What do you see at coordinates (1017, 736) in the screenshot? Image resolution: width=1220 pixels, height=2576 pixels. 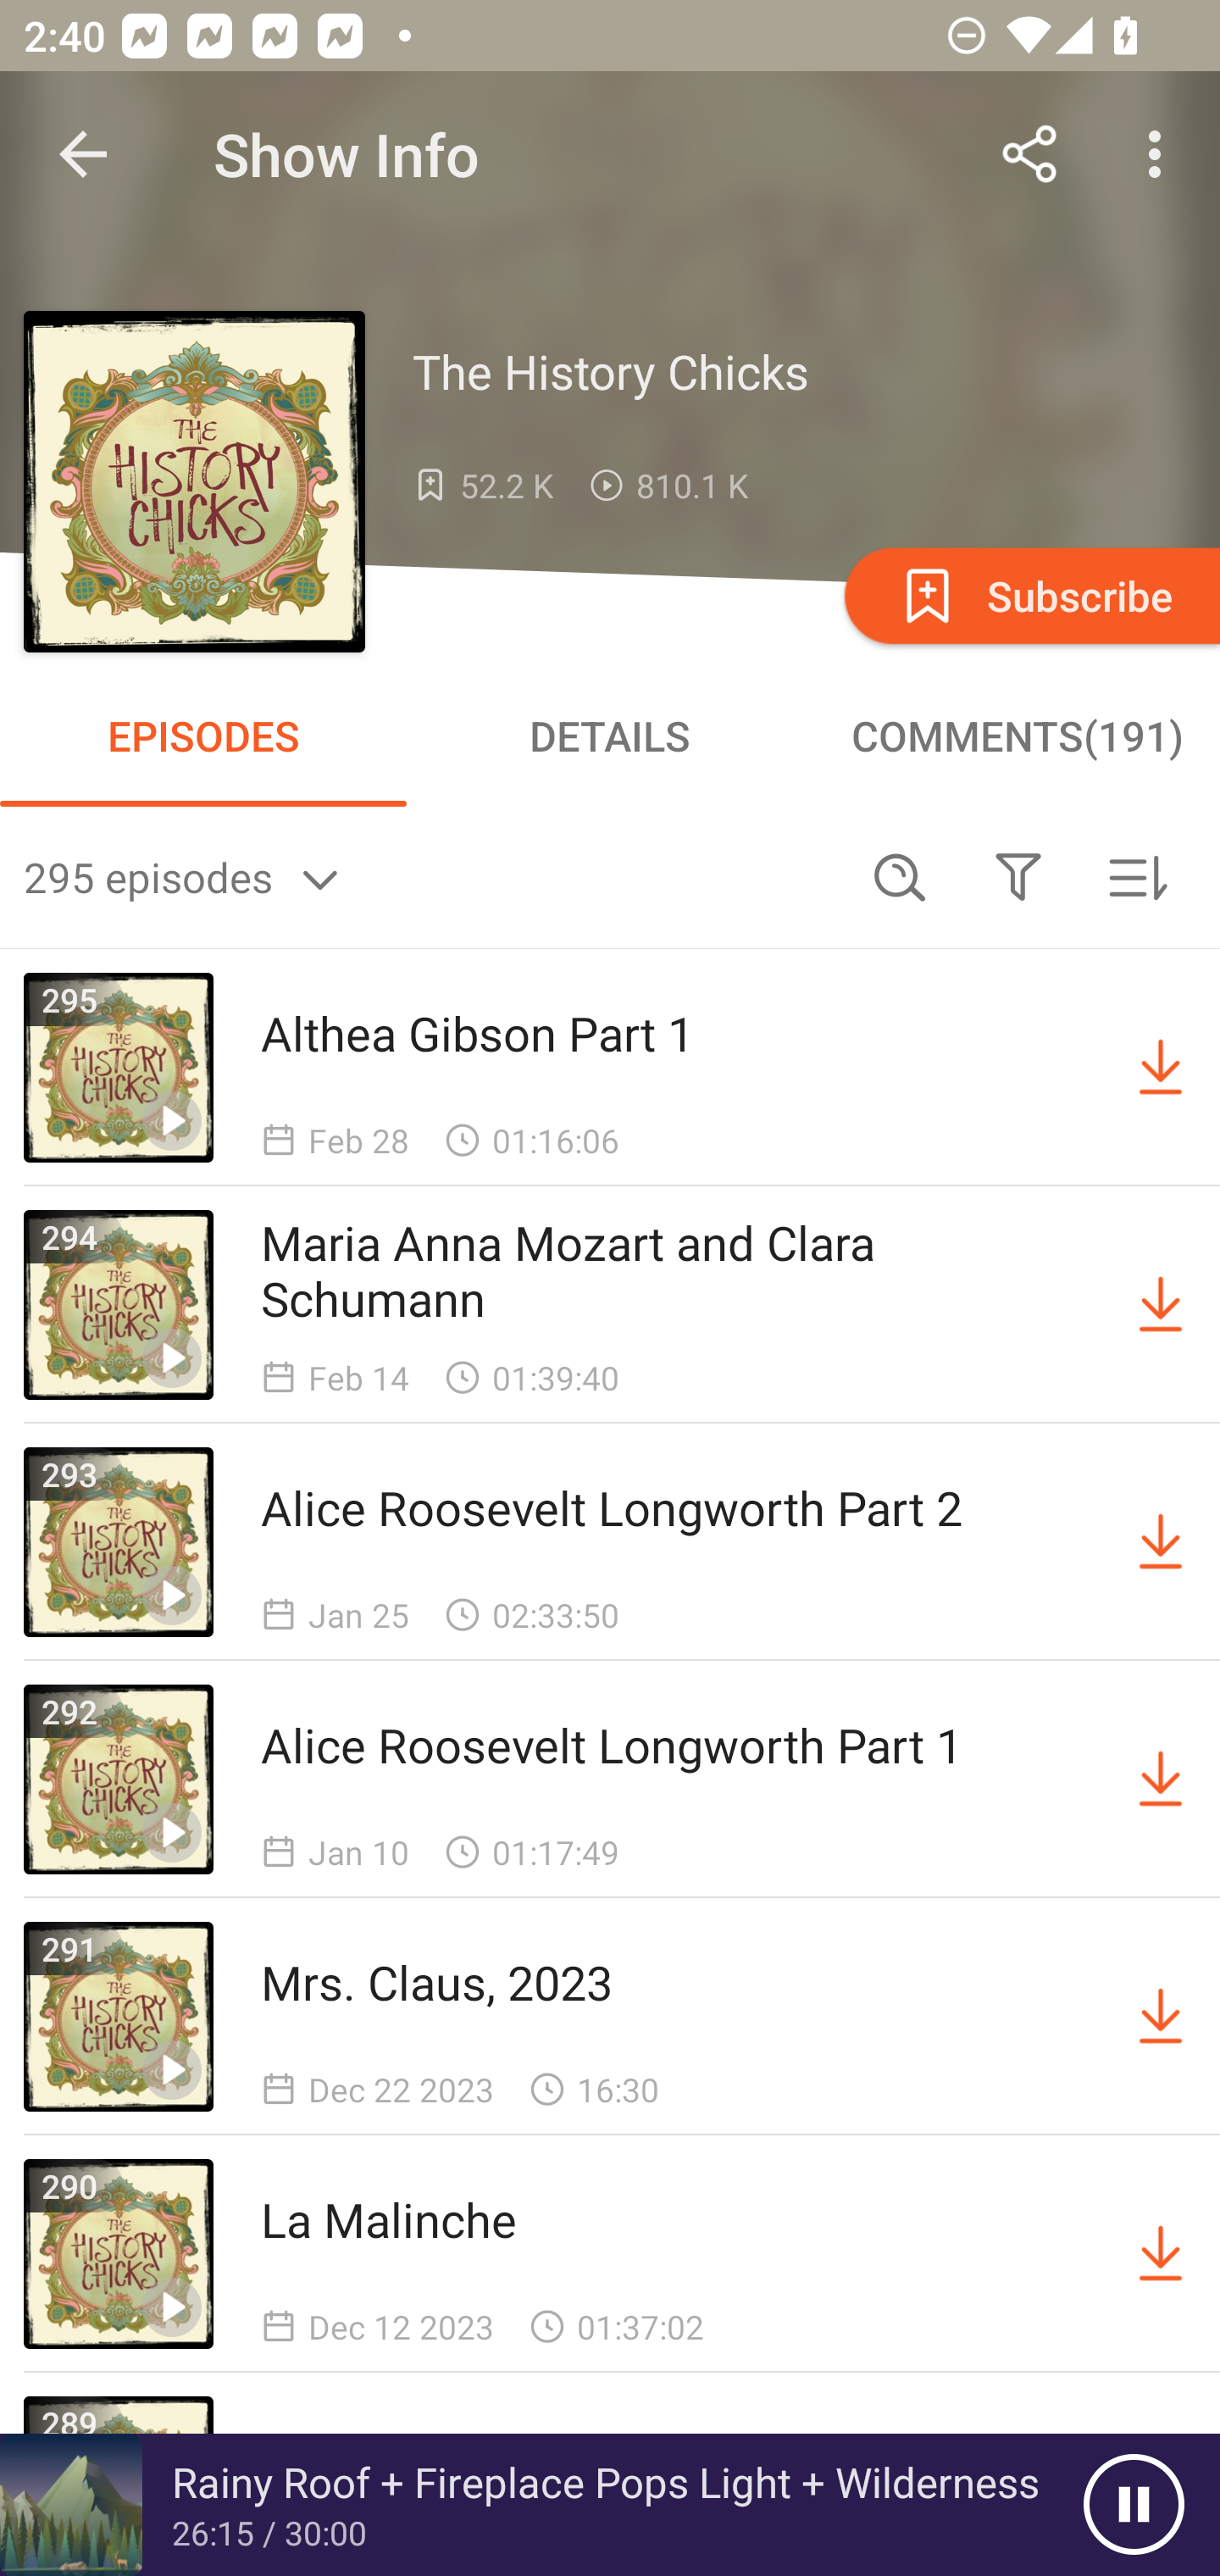 I see `COMMENTS(191)` at bounding box center [1017, 736].